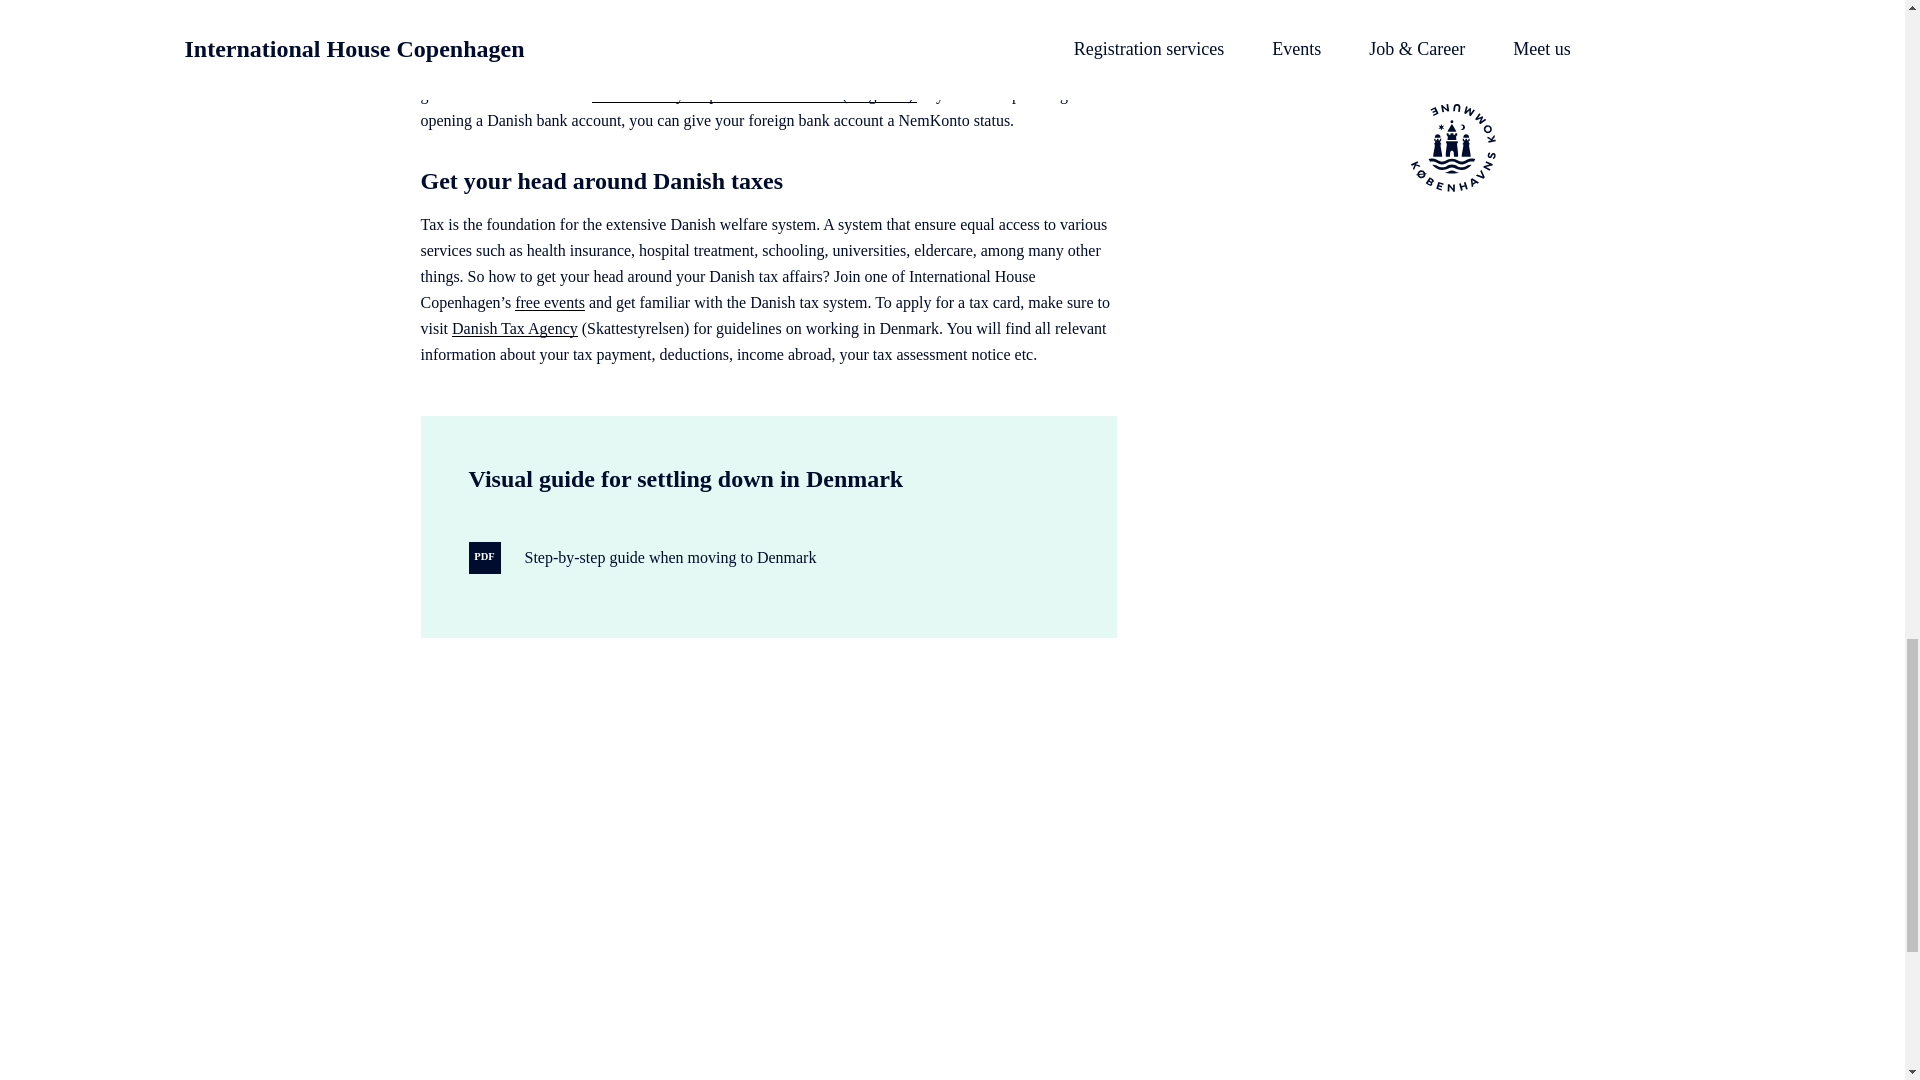 This screenshot has height=1080, width=1920. What do you see at coordinates (514, 328) in the screenshot?
I see `Danish Tax Agency` at bounding box center [514, 328].